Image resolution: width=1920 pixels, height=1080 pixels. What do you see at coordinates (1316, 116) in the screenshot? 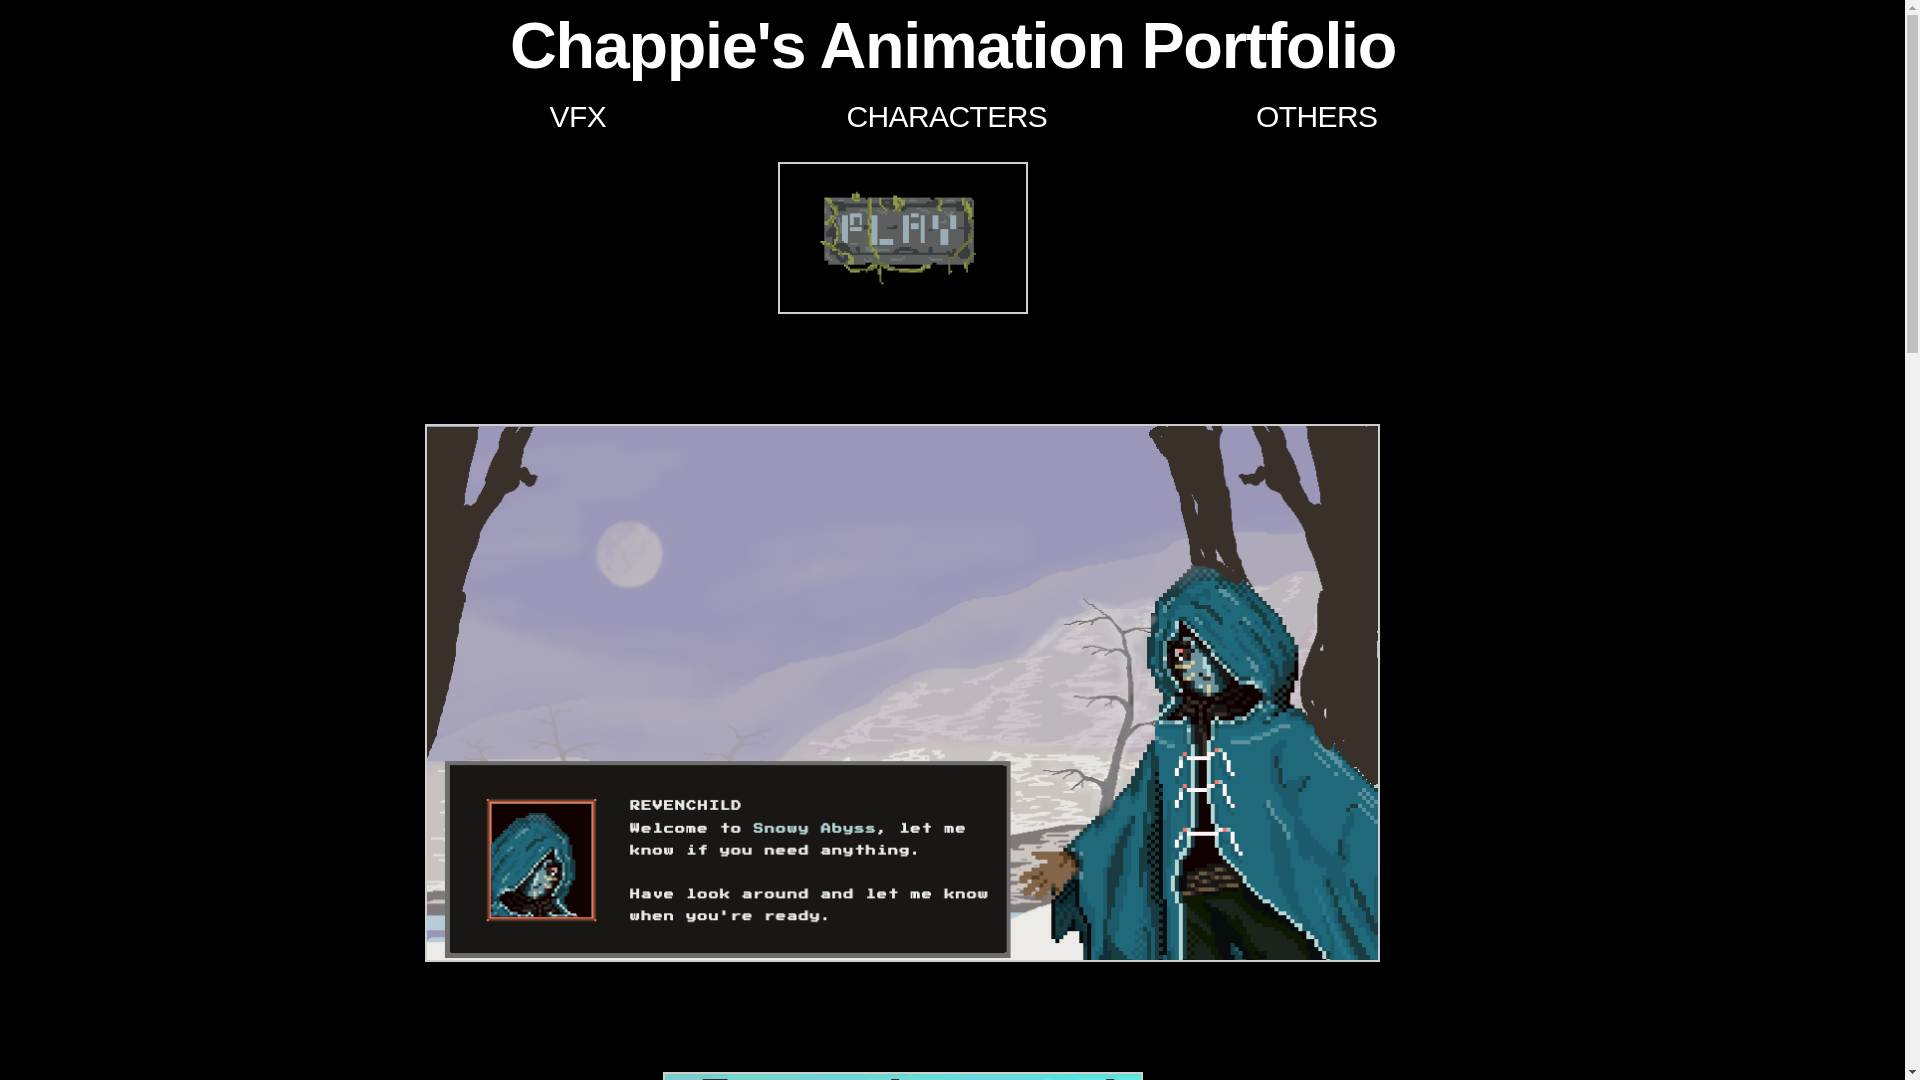
I see `OTHERS` at bounding box center [1316, 116].